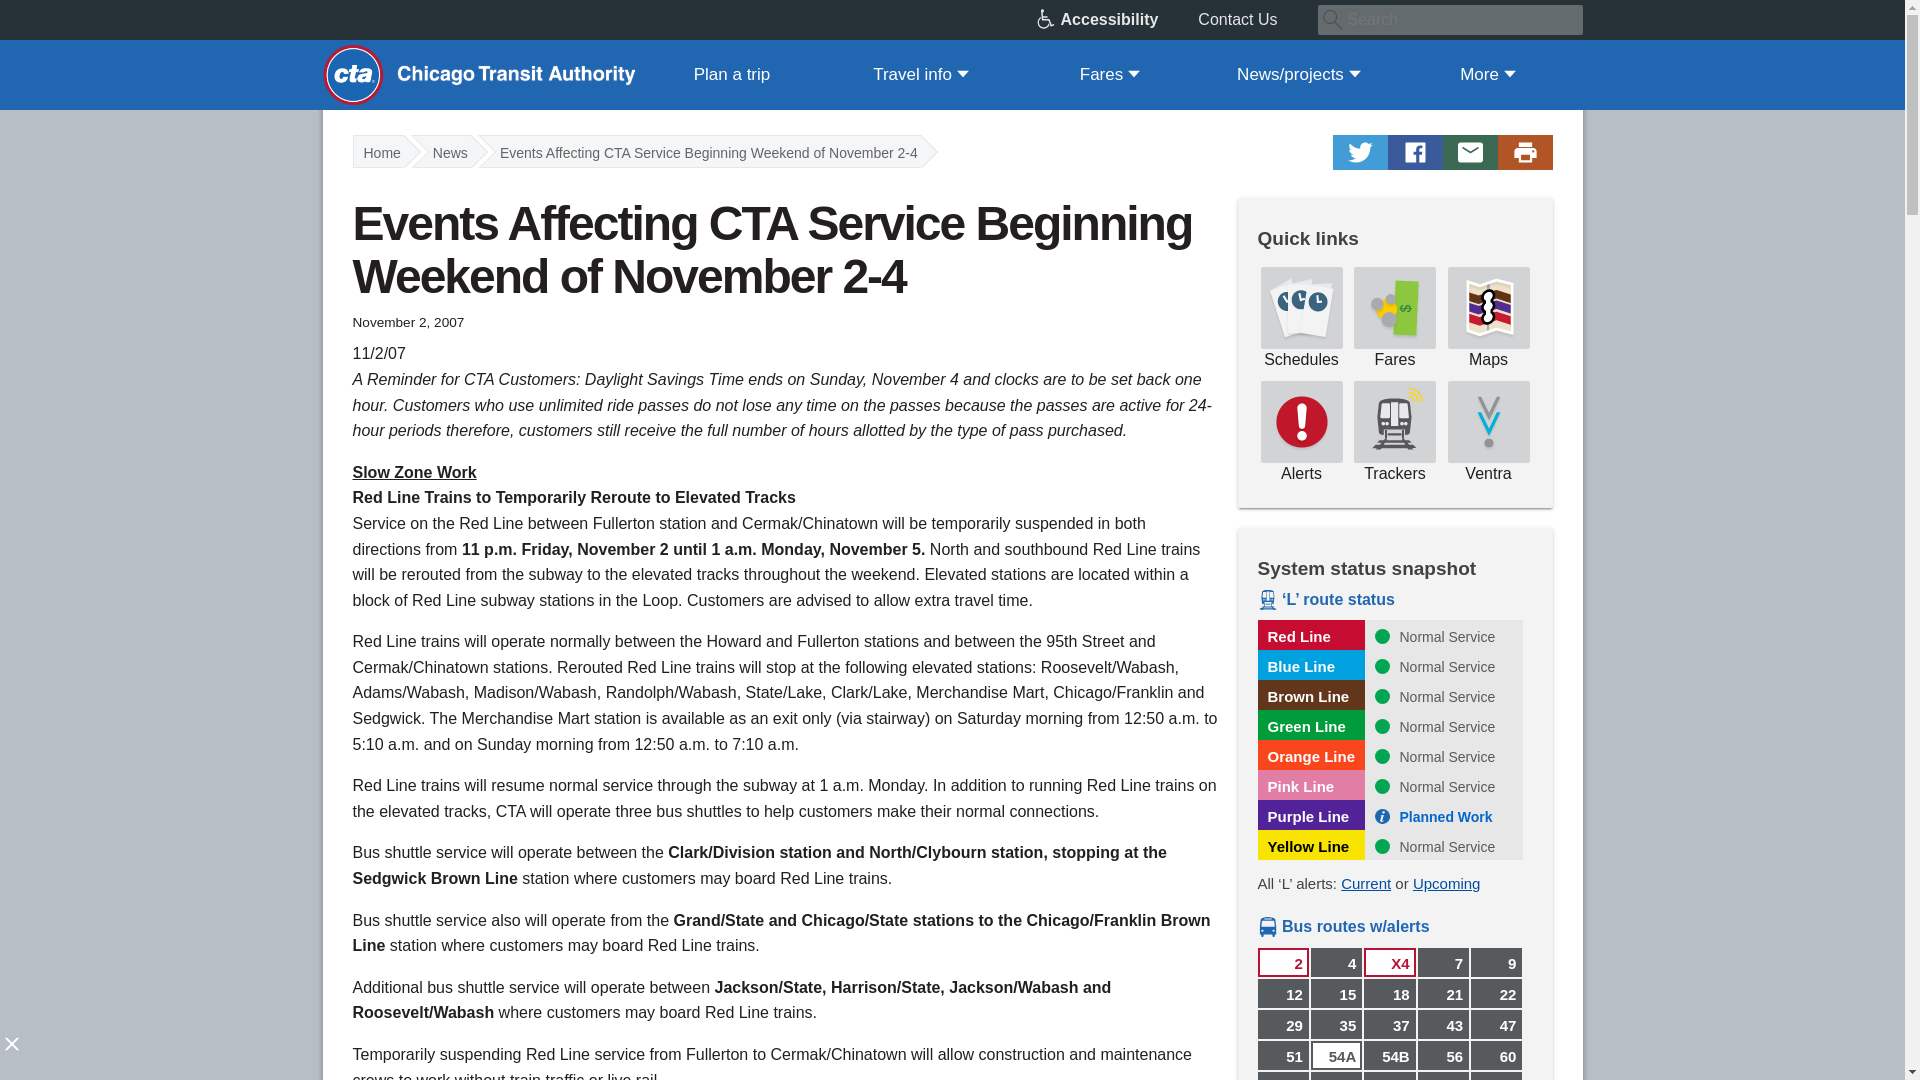  Describe the element at coordinates (1258, 20) in the screenshot. I see `Contact Us` at that location.